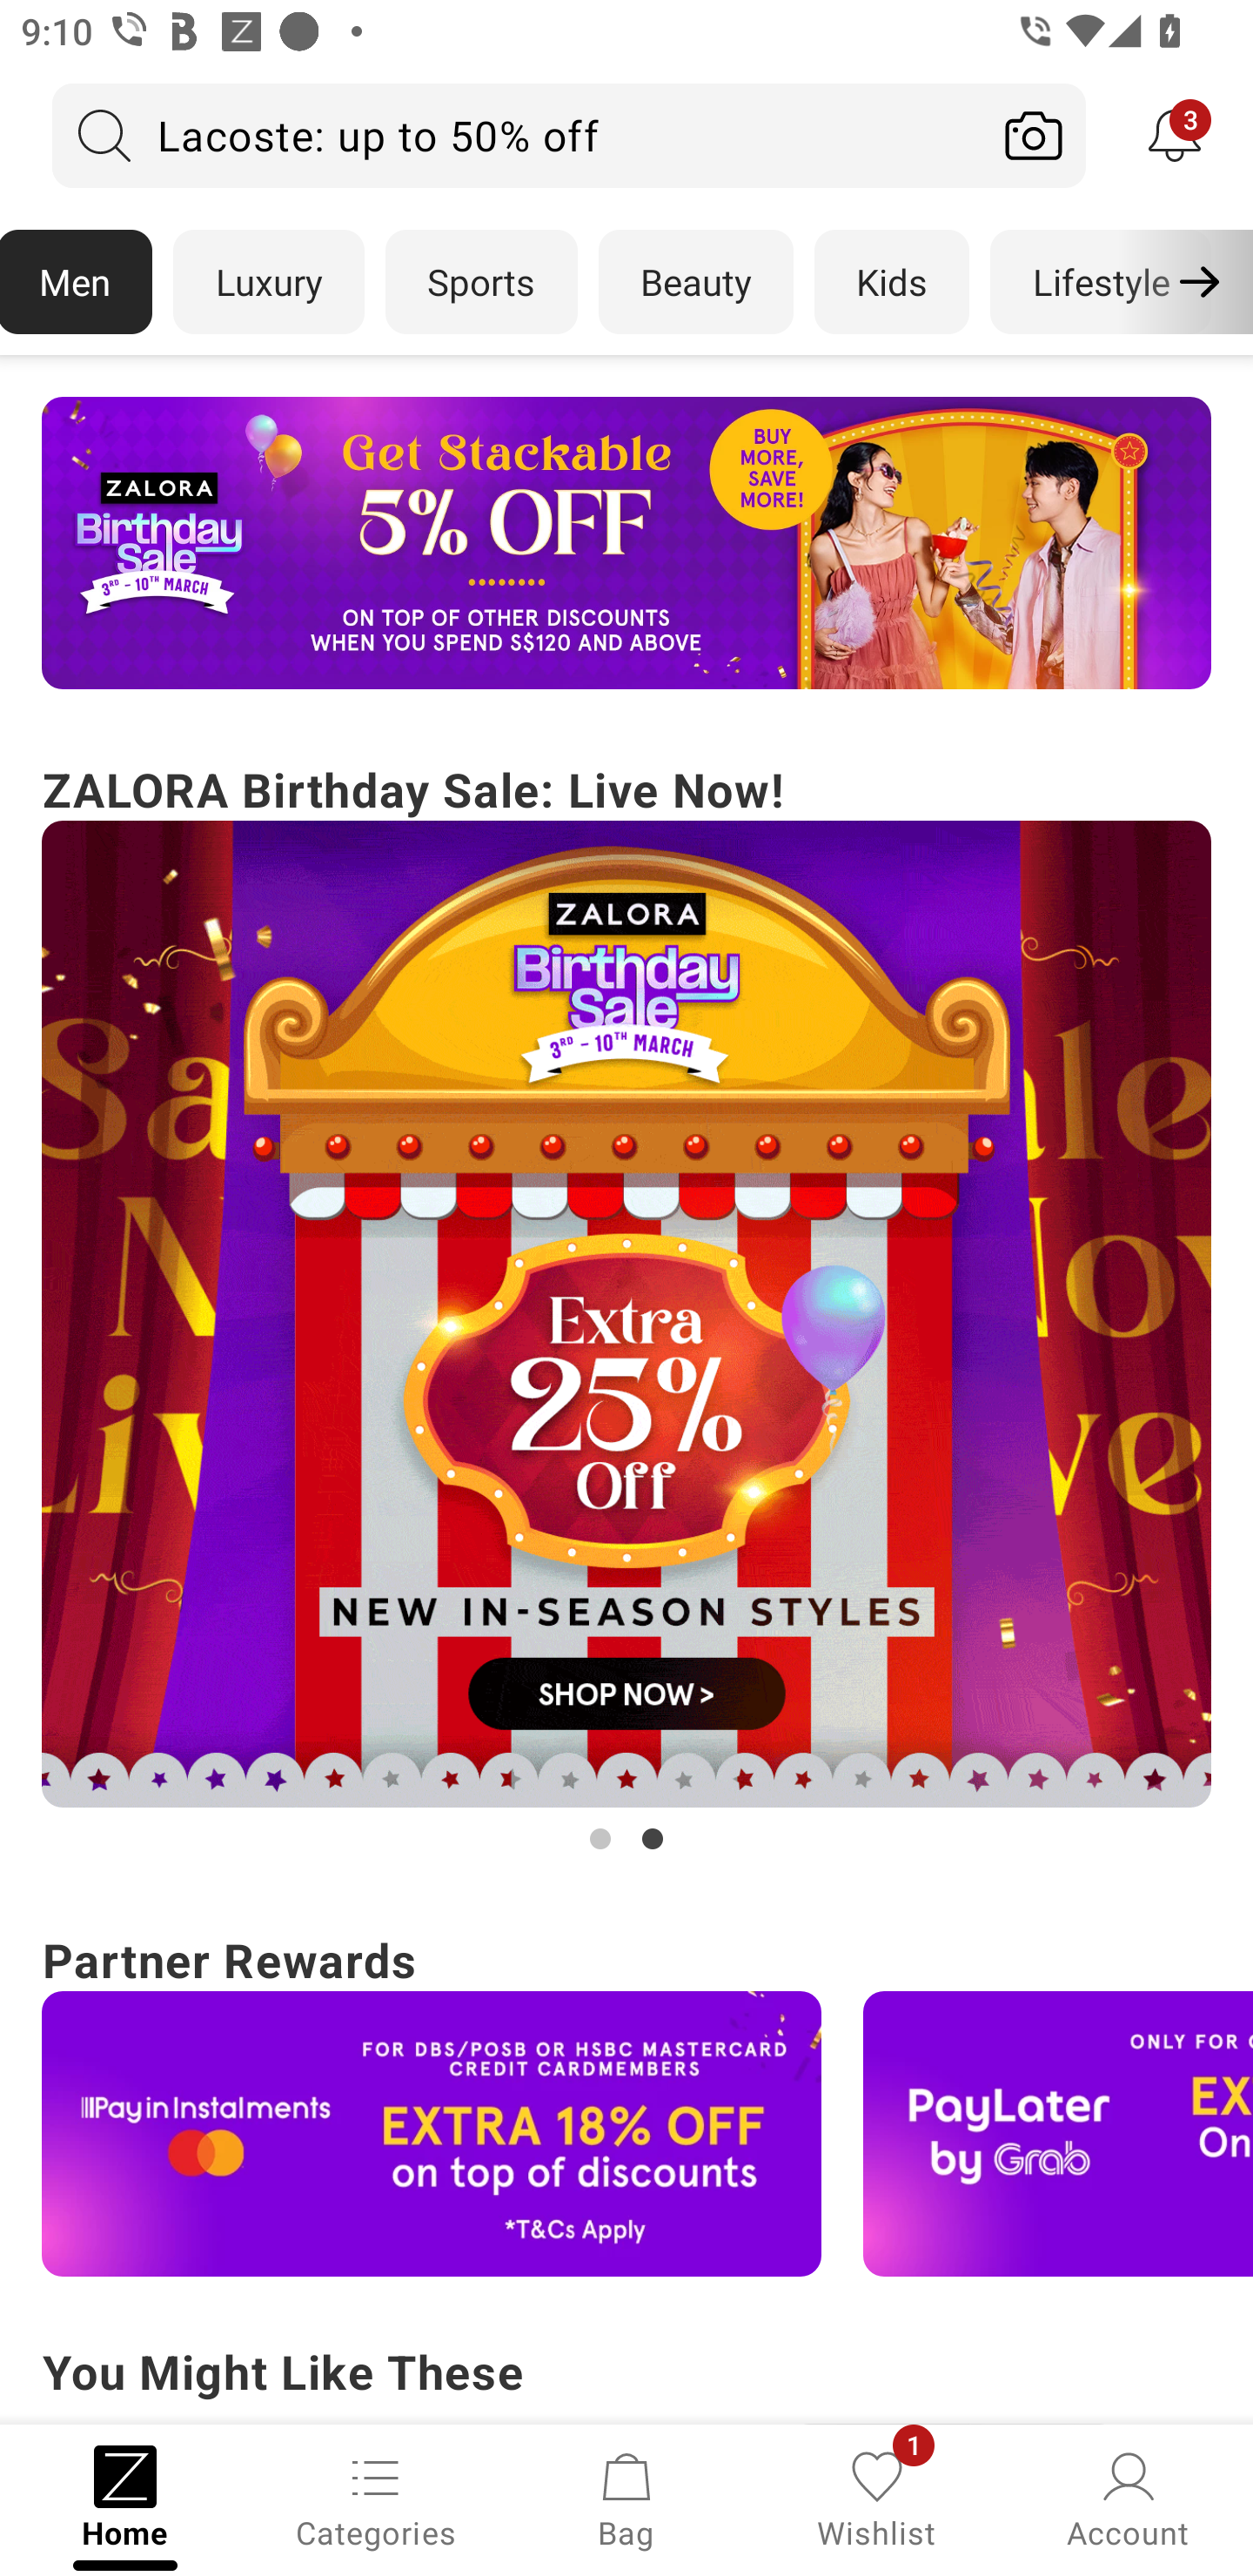 Image resolution: width=1253 pixels, height=2576 pixels. Describe the element at coordinates (626, 1314) in the screenshot. I see `Campaign banner` at that location.